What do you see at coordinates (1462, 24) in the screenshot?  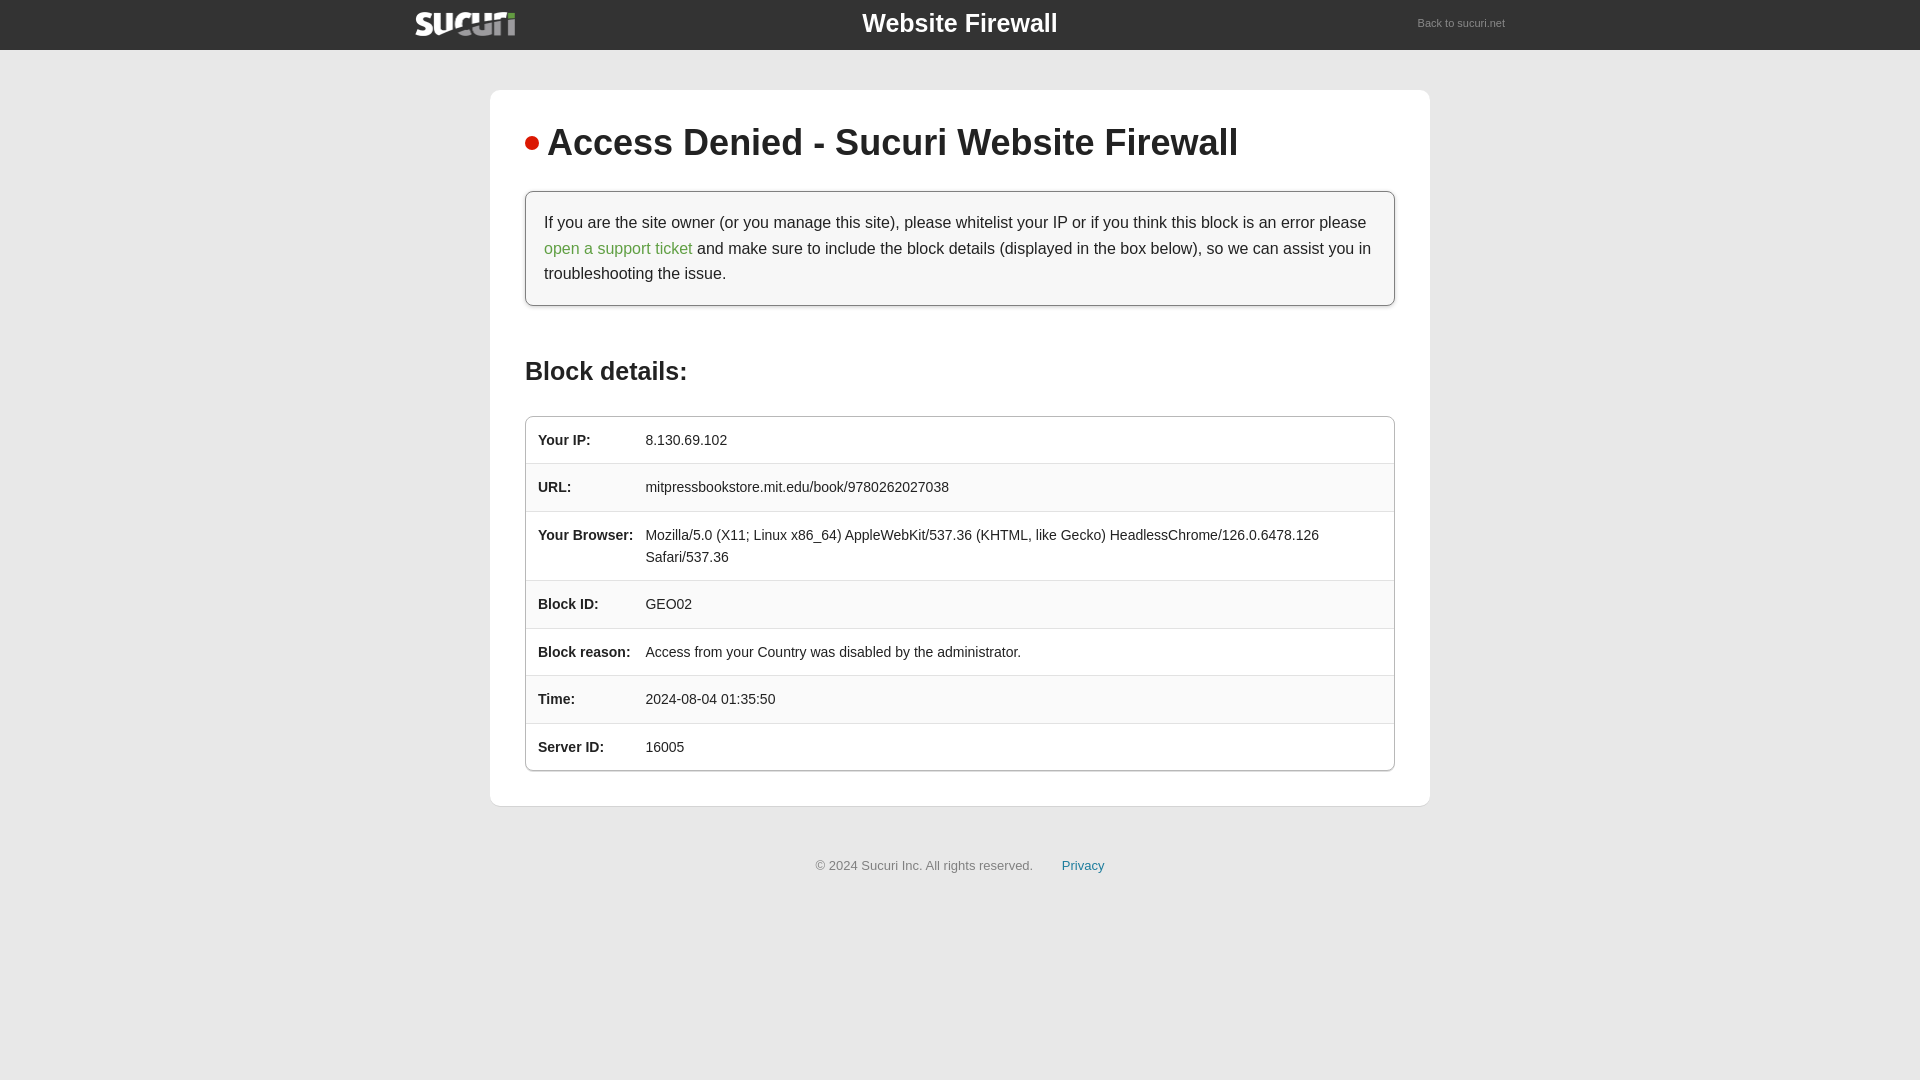 I see `Back to sucuri.net` at bounding box center [1462, 24].